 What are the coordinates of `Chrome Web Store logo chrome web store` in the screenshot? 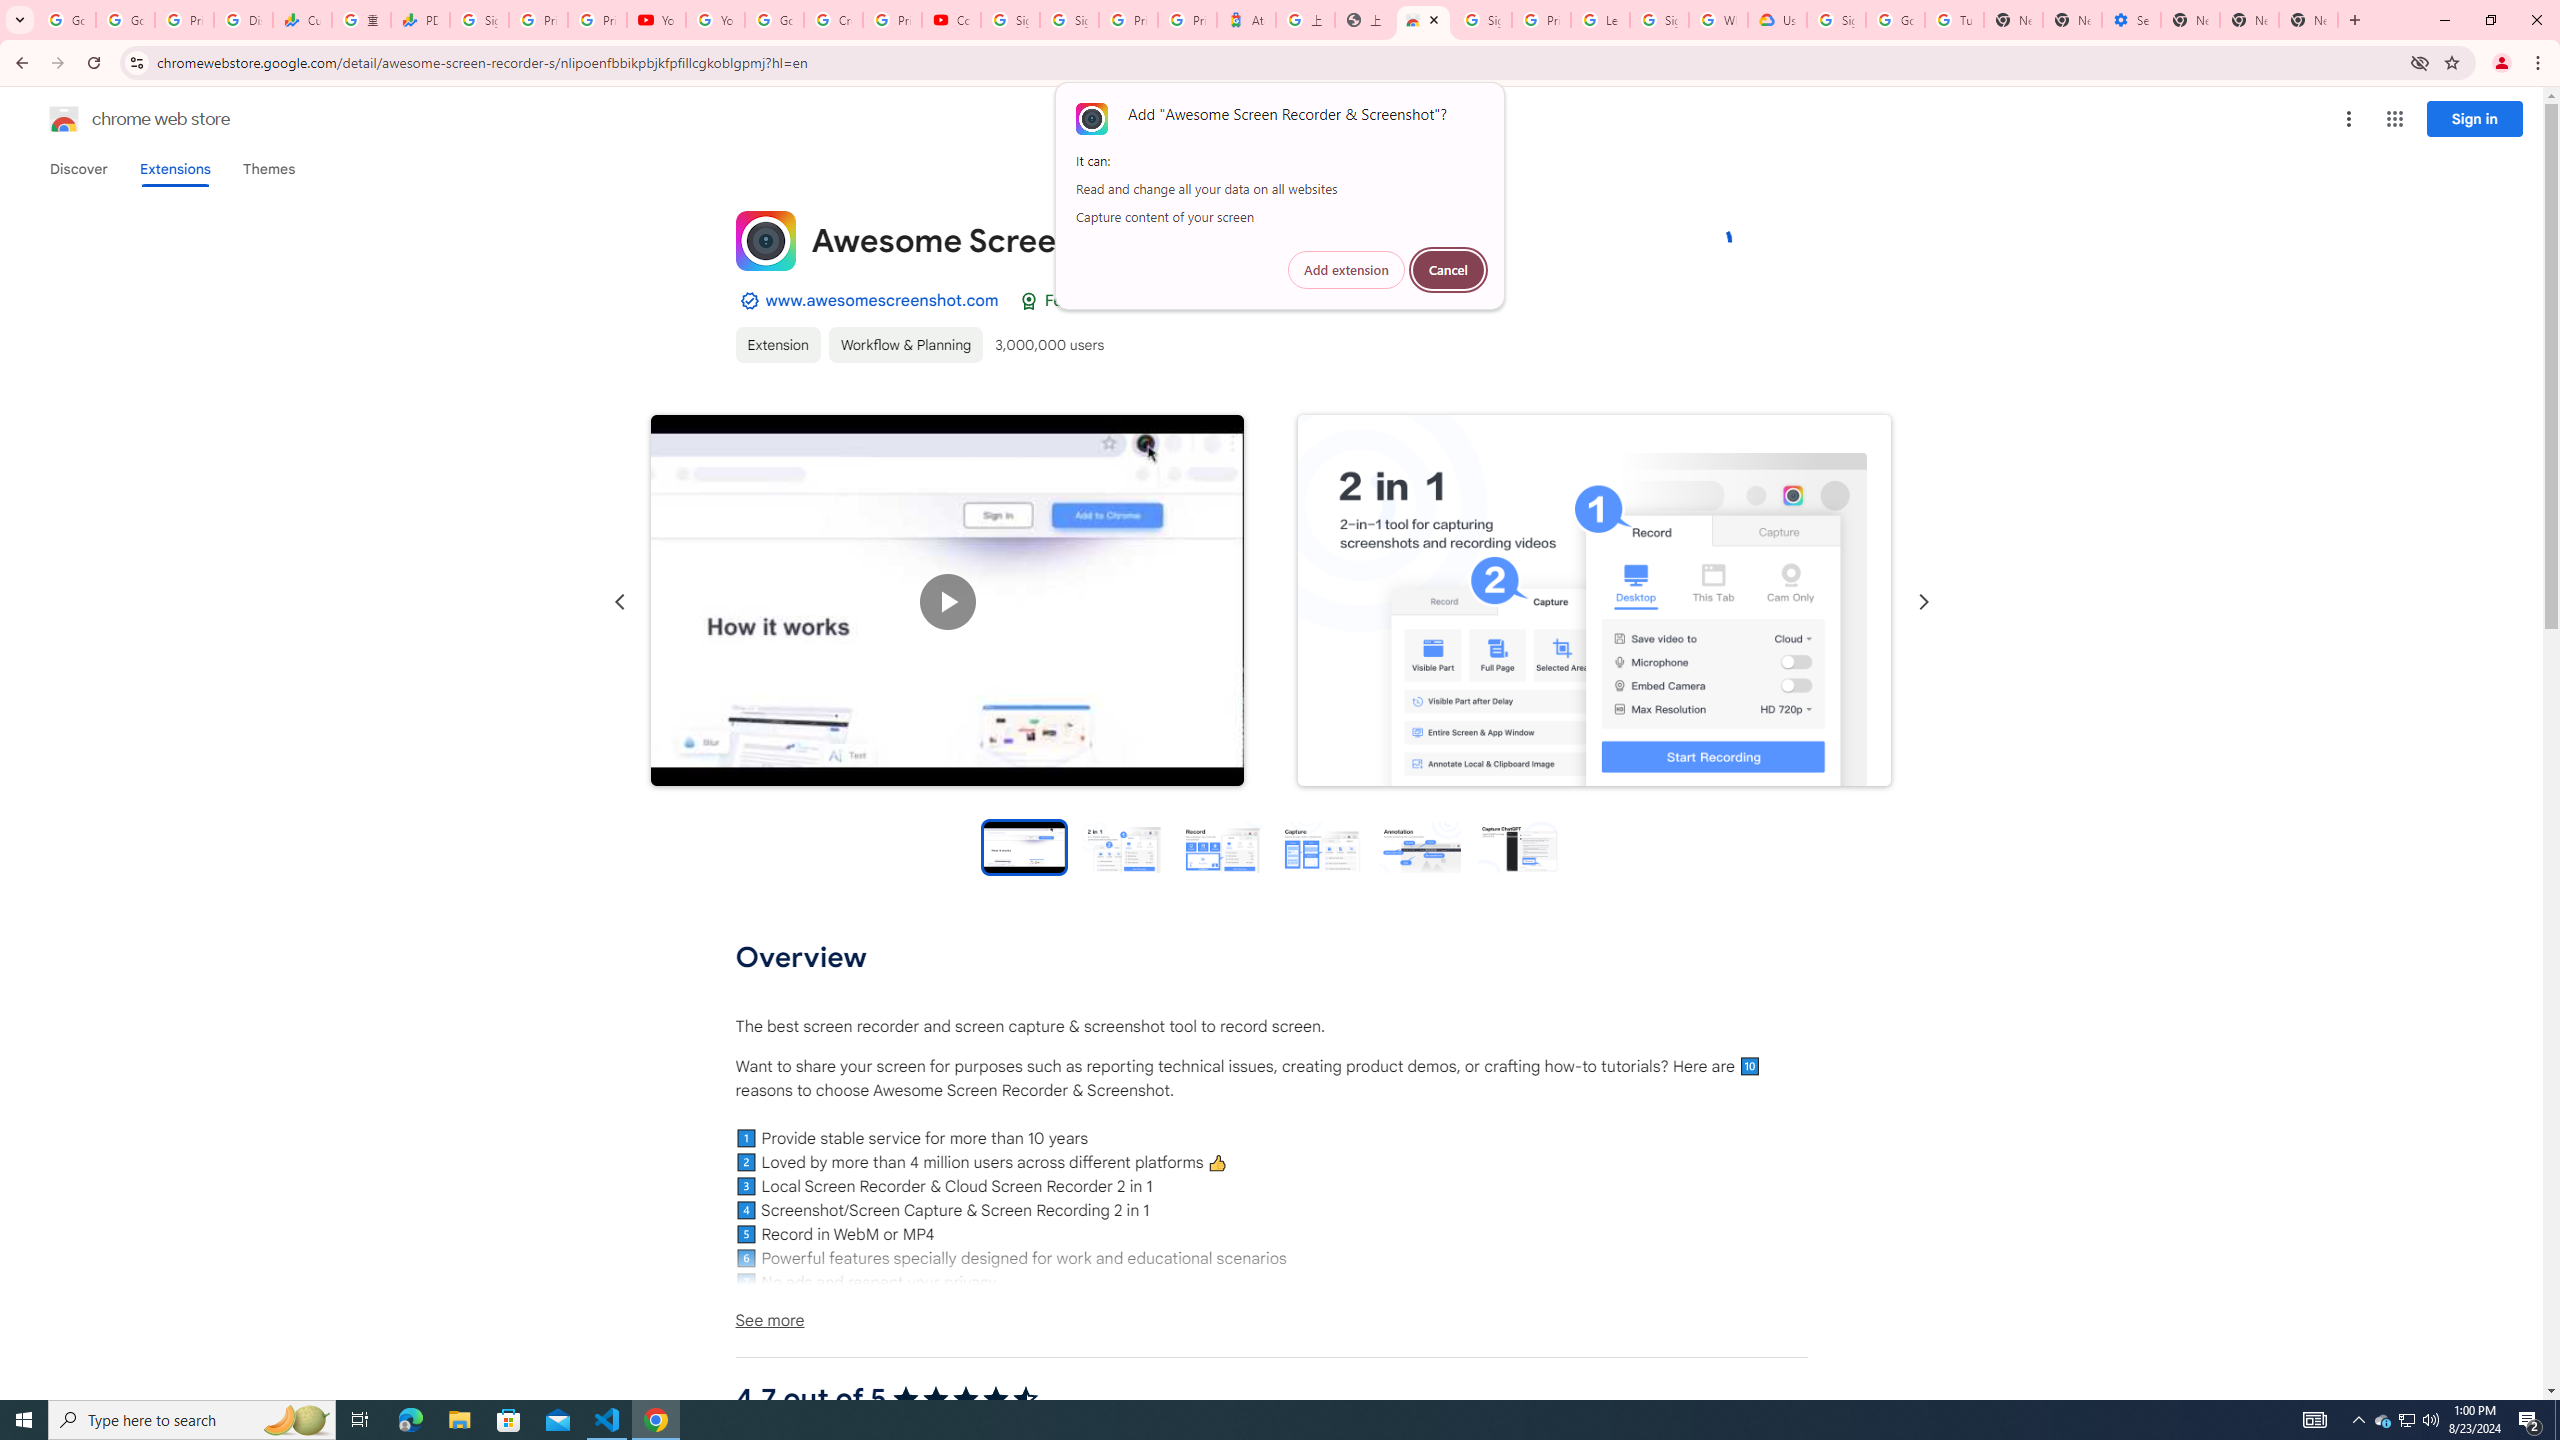 It's located at (118, 119).